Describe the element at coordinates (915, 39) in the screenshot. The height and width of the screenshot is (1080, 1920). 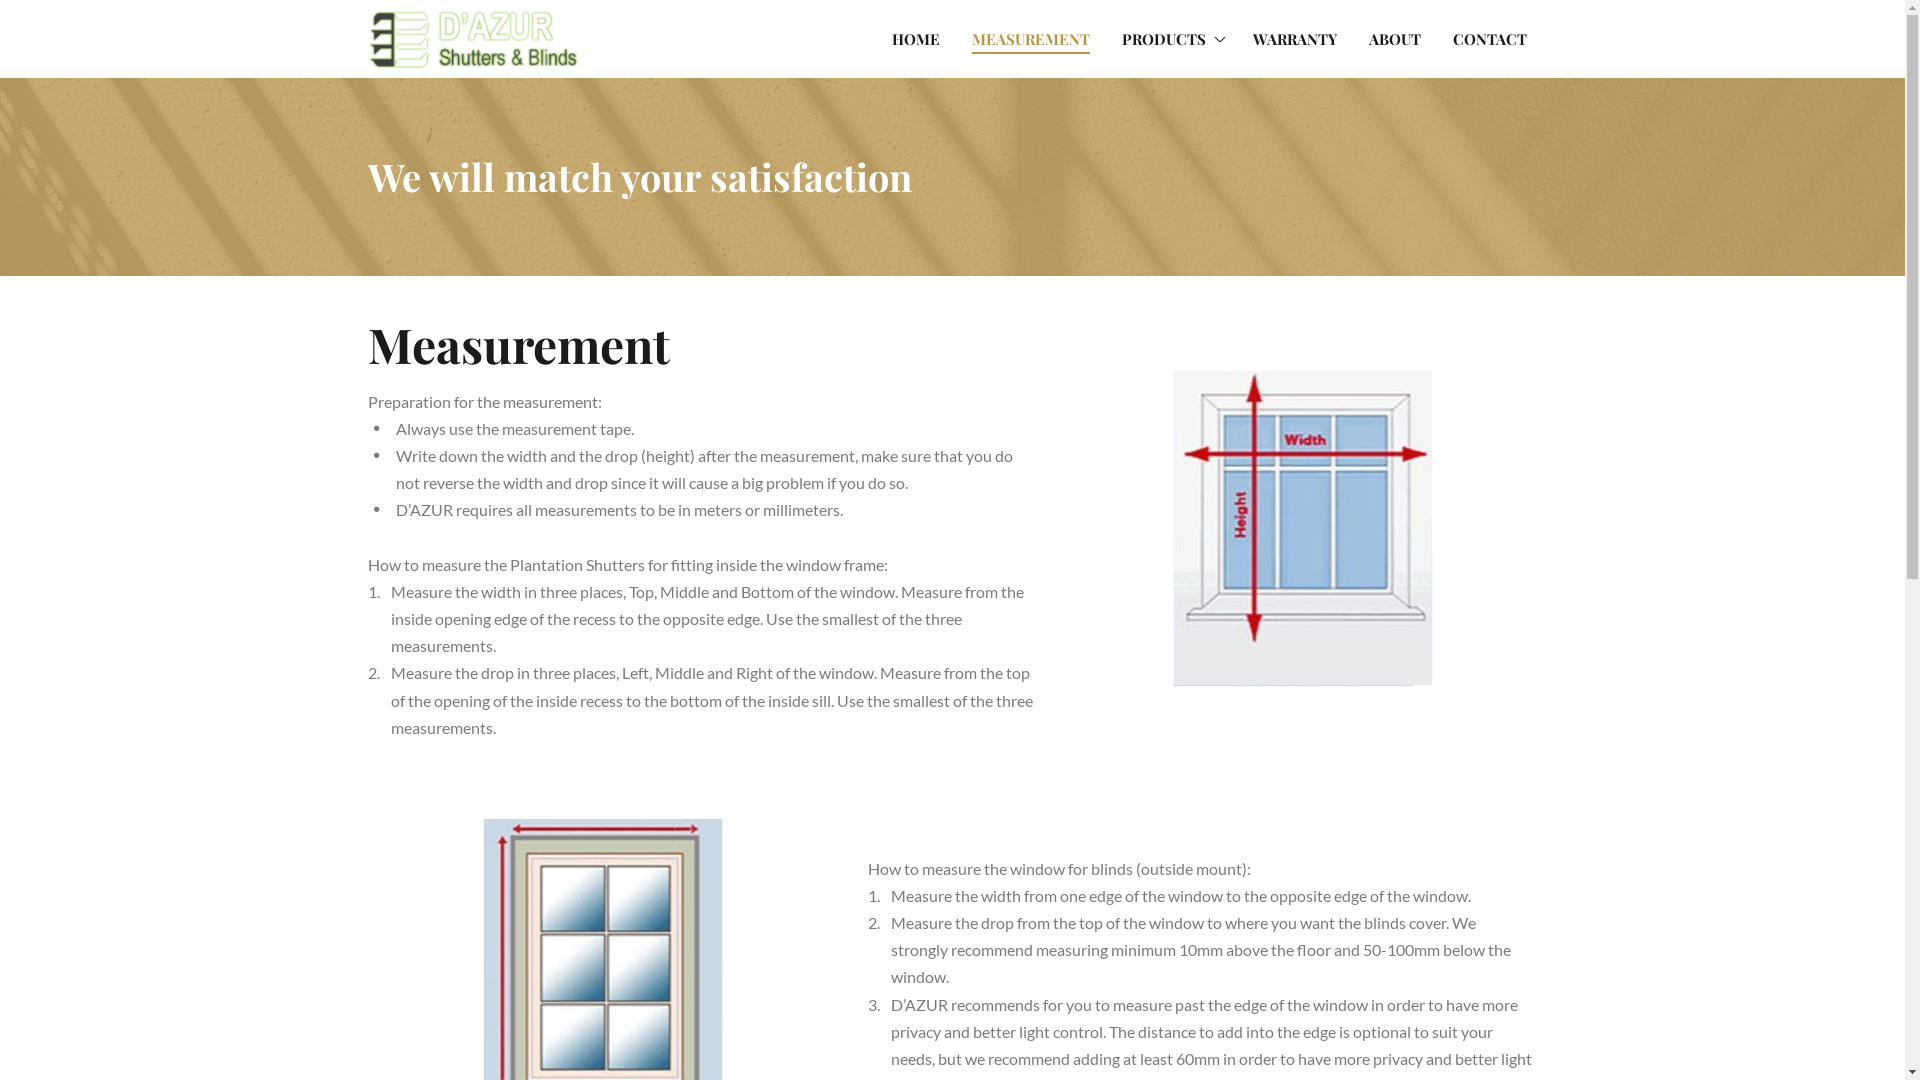
I see `HOME` at that location.